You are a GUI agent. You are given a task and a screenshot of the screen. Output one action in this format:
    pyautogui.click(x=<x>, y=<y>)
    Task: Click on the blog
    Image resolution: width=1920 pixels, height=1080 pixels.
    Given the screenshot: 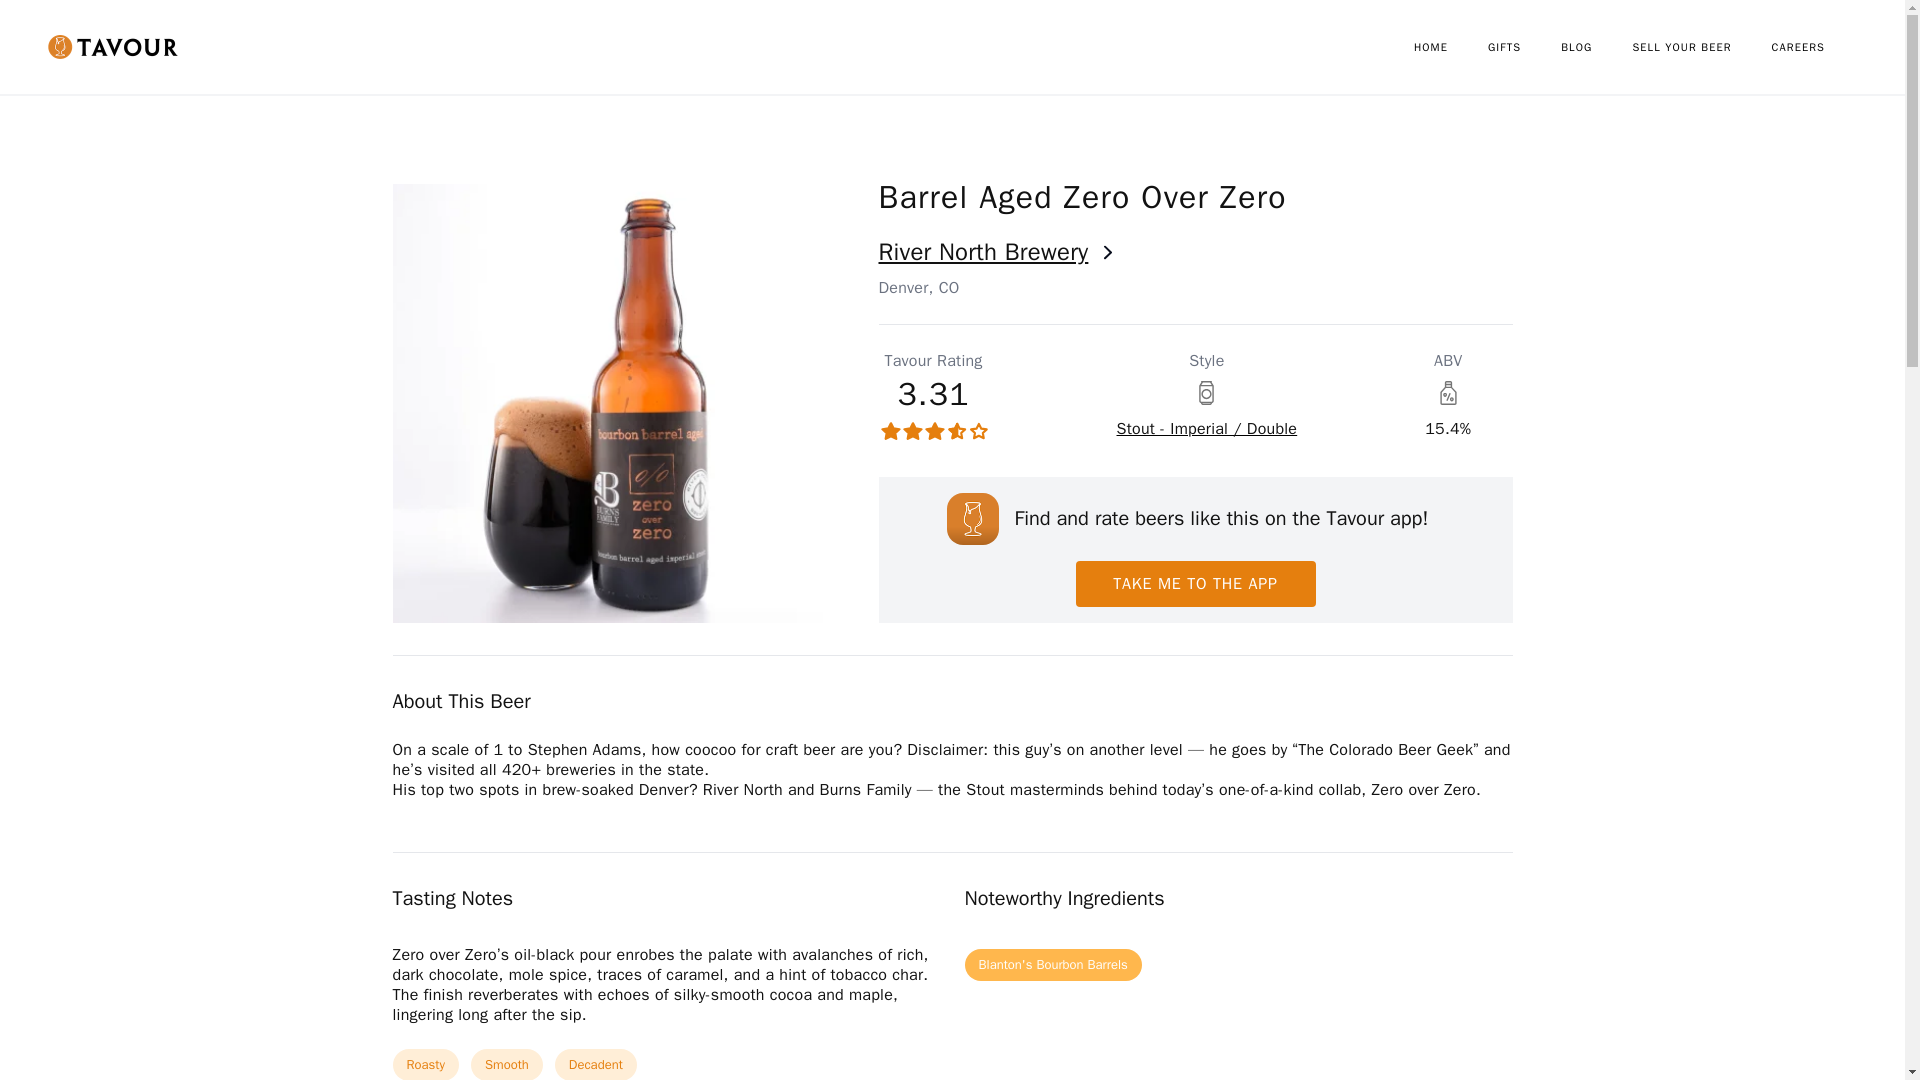 What is the action you would take?
    pyautogui.click(x=1596, y=47)
    